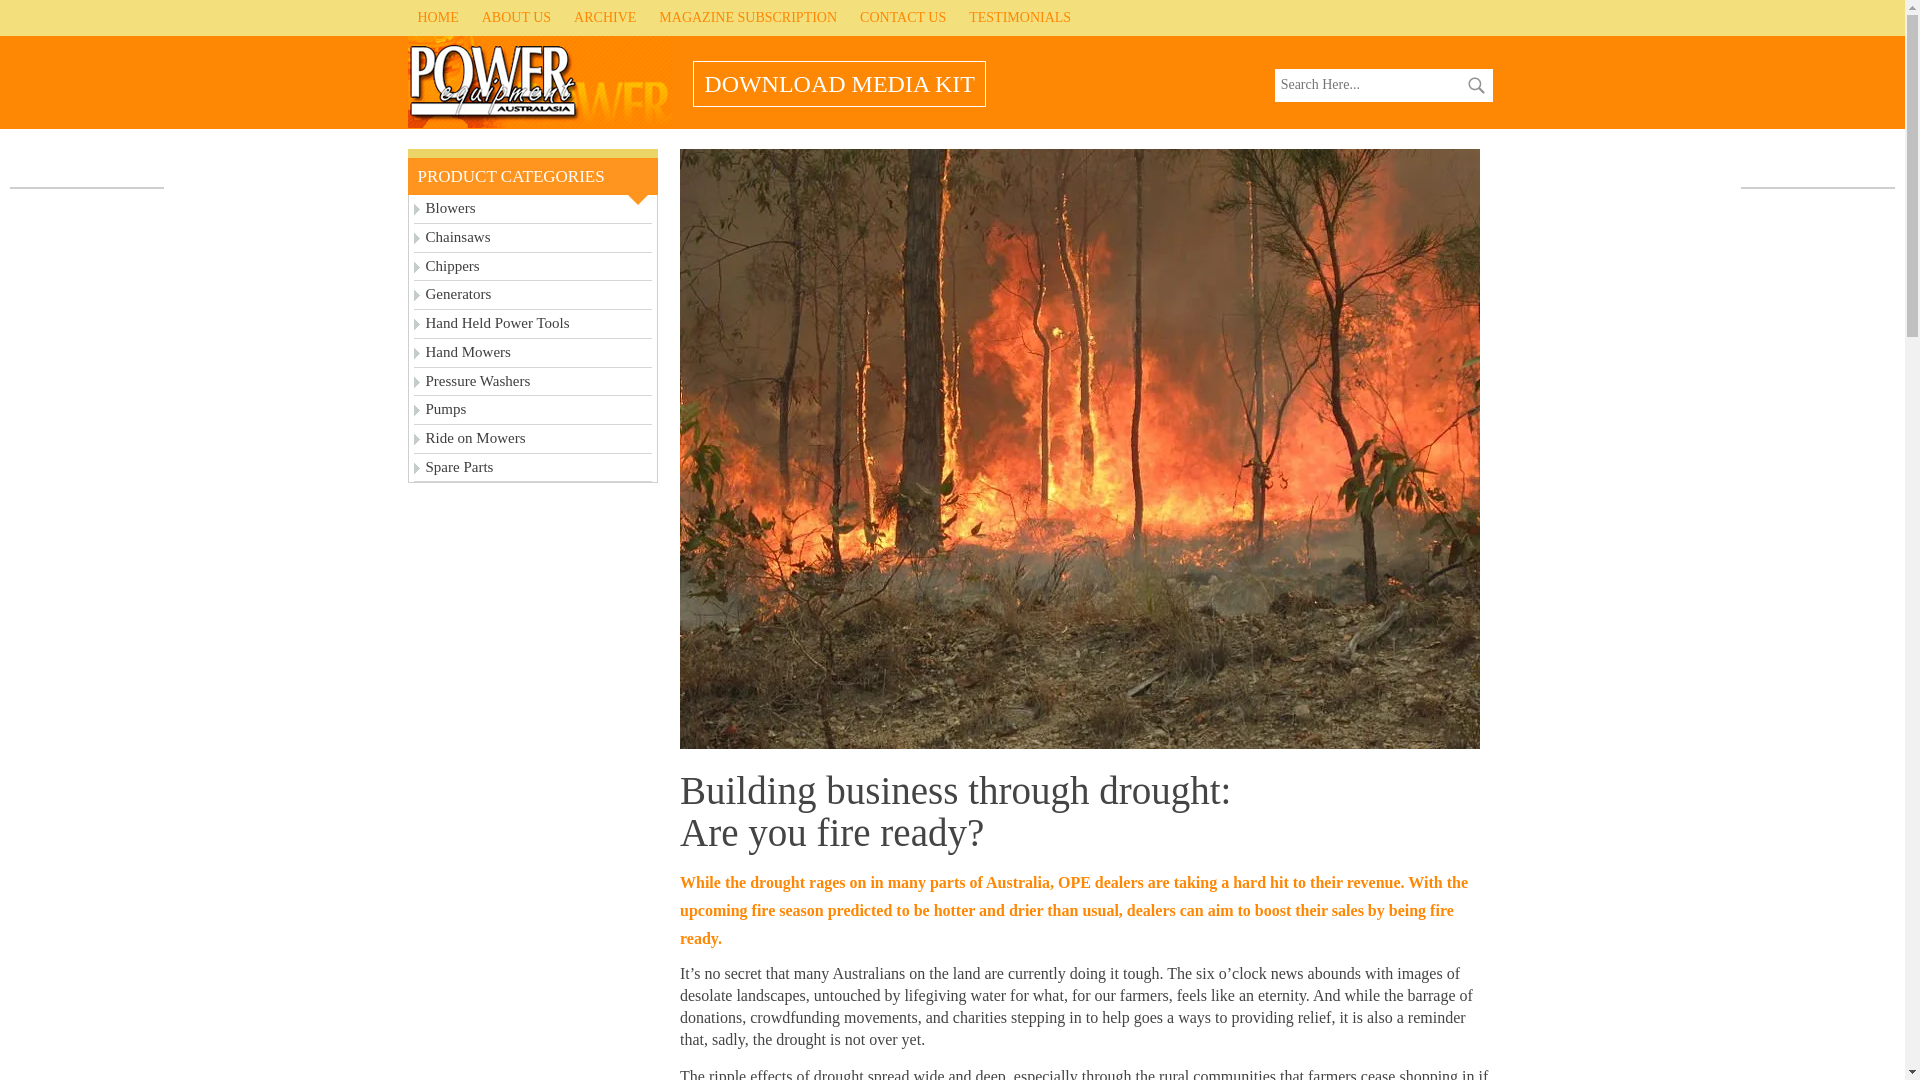 The height and width of the screenshot is (1080, 1920). Describe the element at coordinates (533, 324) in the screenshot. I see `Hand Held Power Tools` at that location.